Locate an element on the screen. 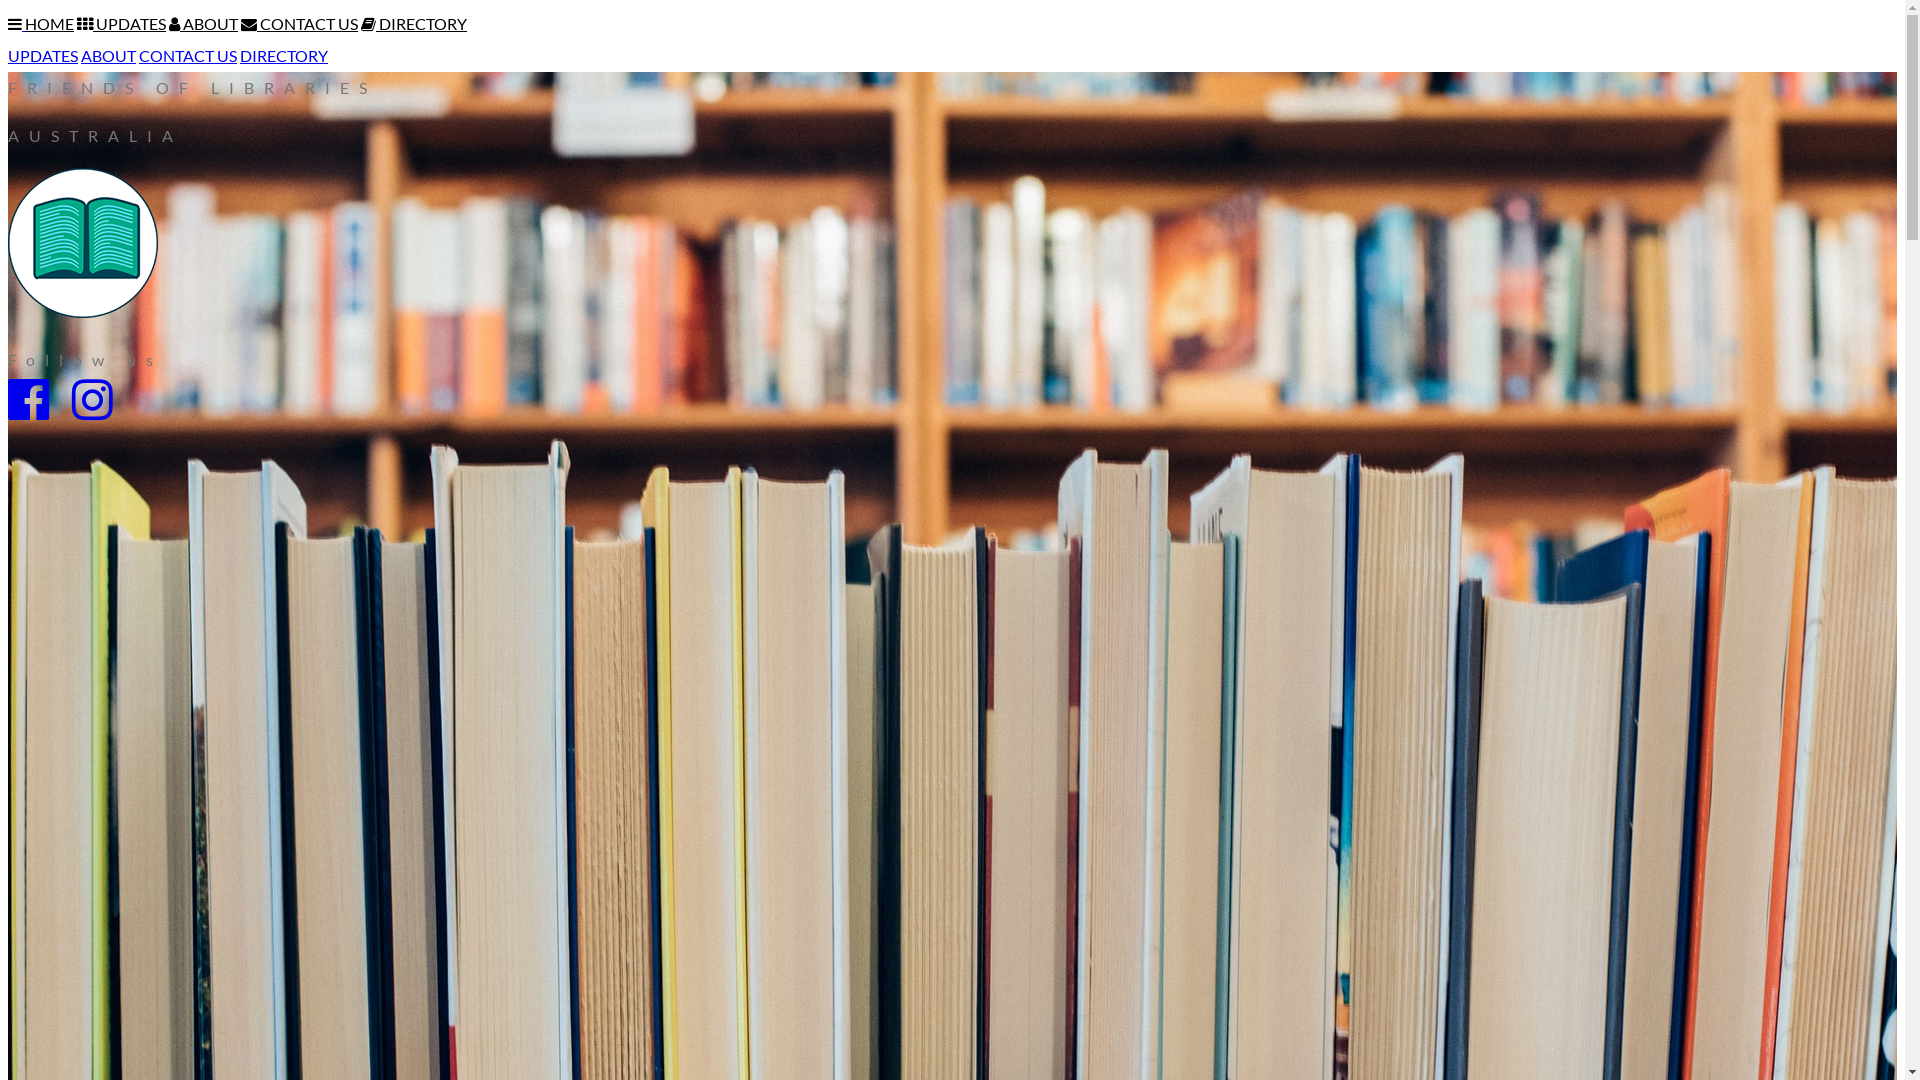  CONTACT US is located at coordinates (300, 24).